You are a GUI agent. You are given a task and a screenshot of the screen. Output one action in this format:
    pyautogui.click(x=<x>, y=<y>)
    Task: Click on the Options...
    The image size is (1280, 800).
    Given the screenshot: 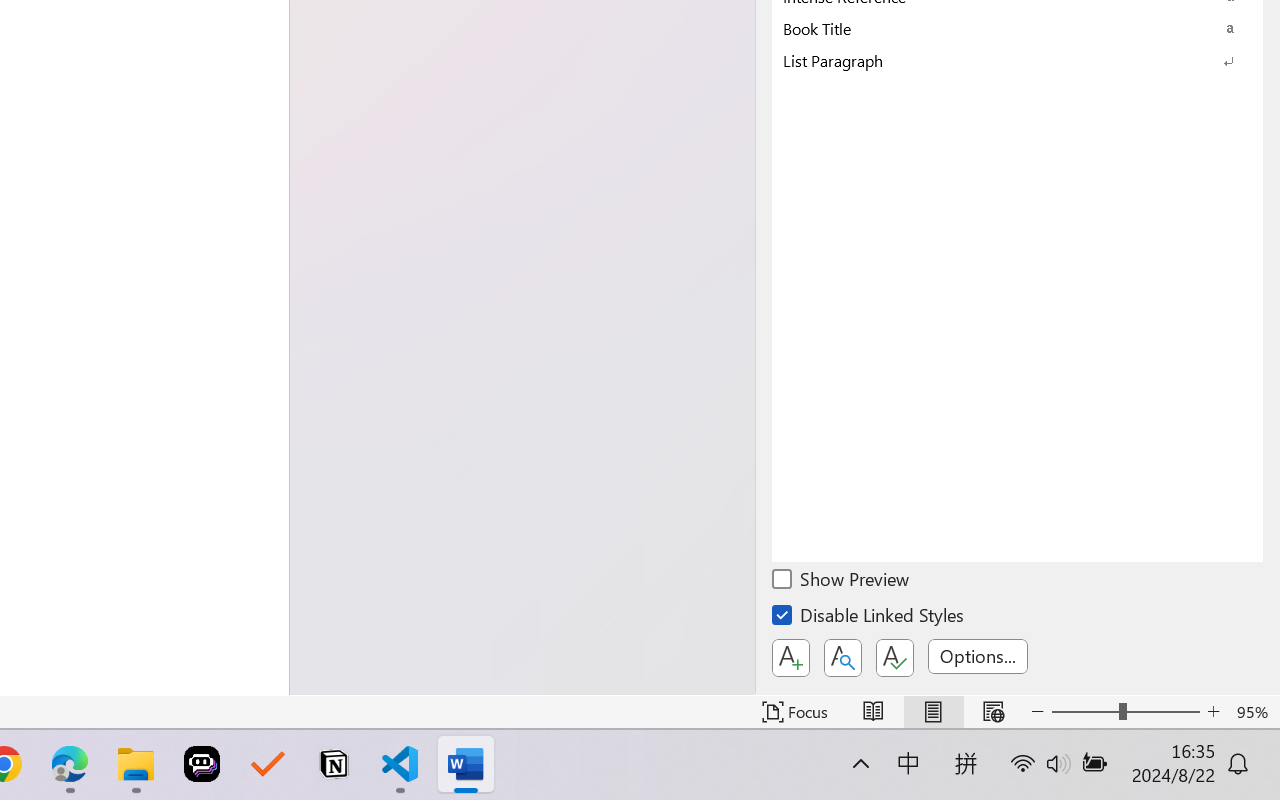 What is the action you would take?
    pyautogui.click(x=978, y=656)
    